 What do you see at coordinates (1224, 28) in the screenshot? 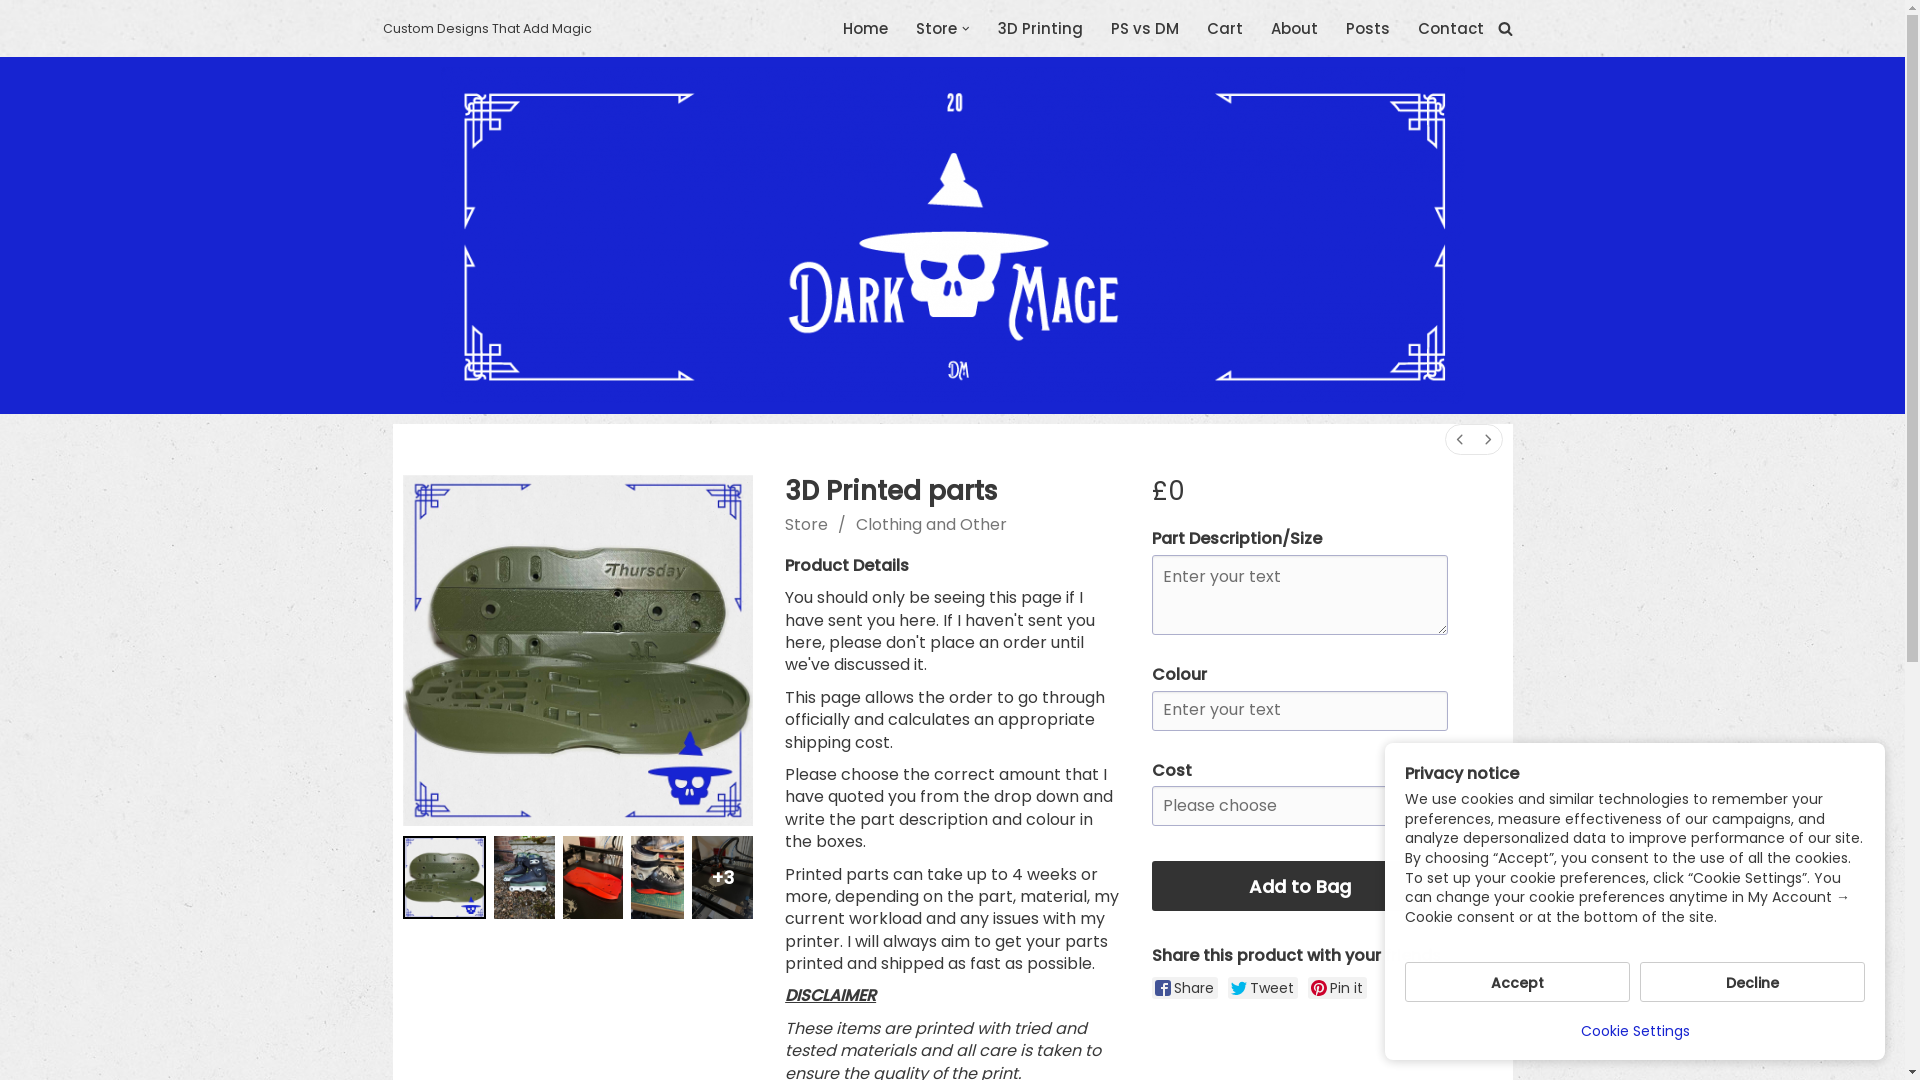
I see `Cart` at bounding box center [1224, 28].